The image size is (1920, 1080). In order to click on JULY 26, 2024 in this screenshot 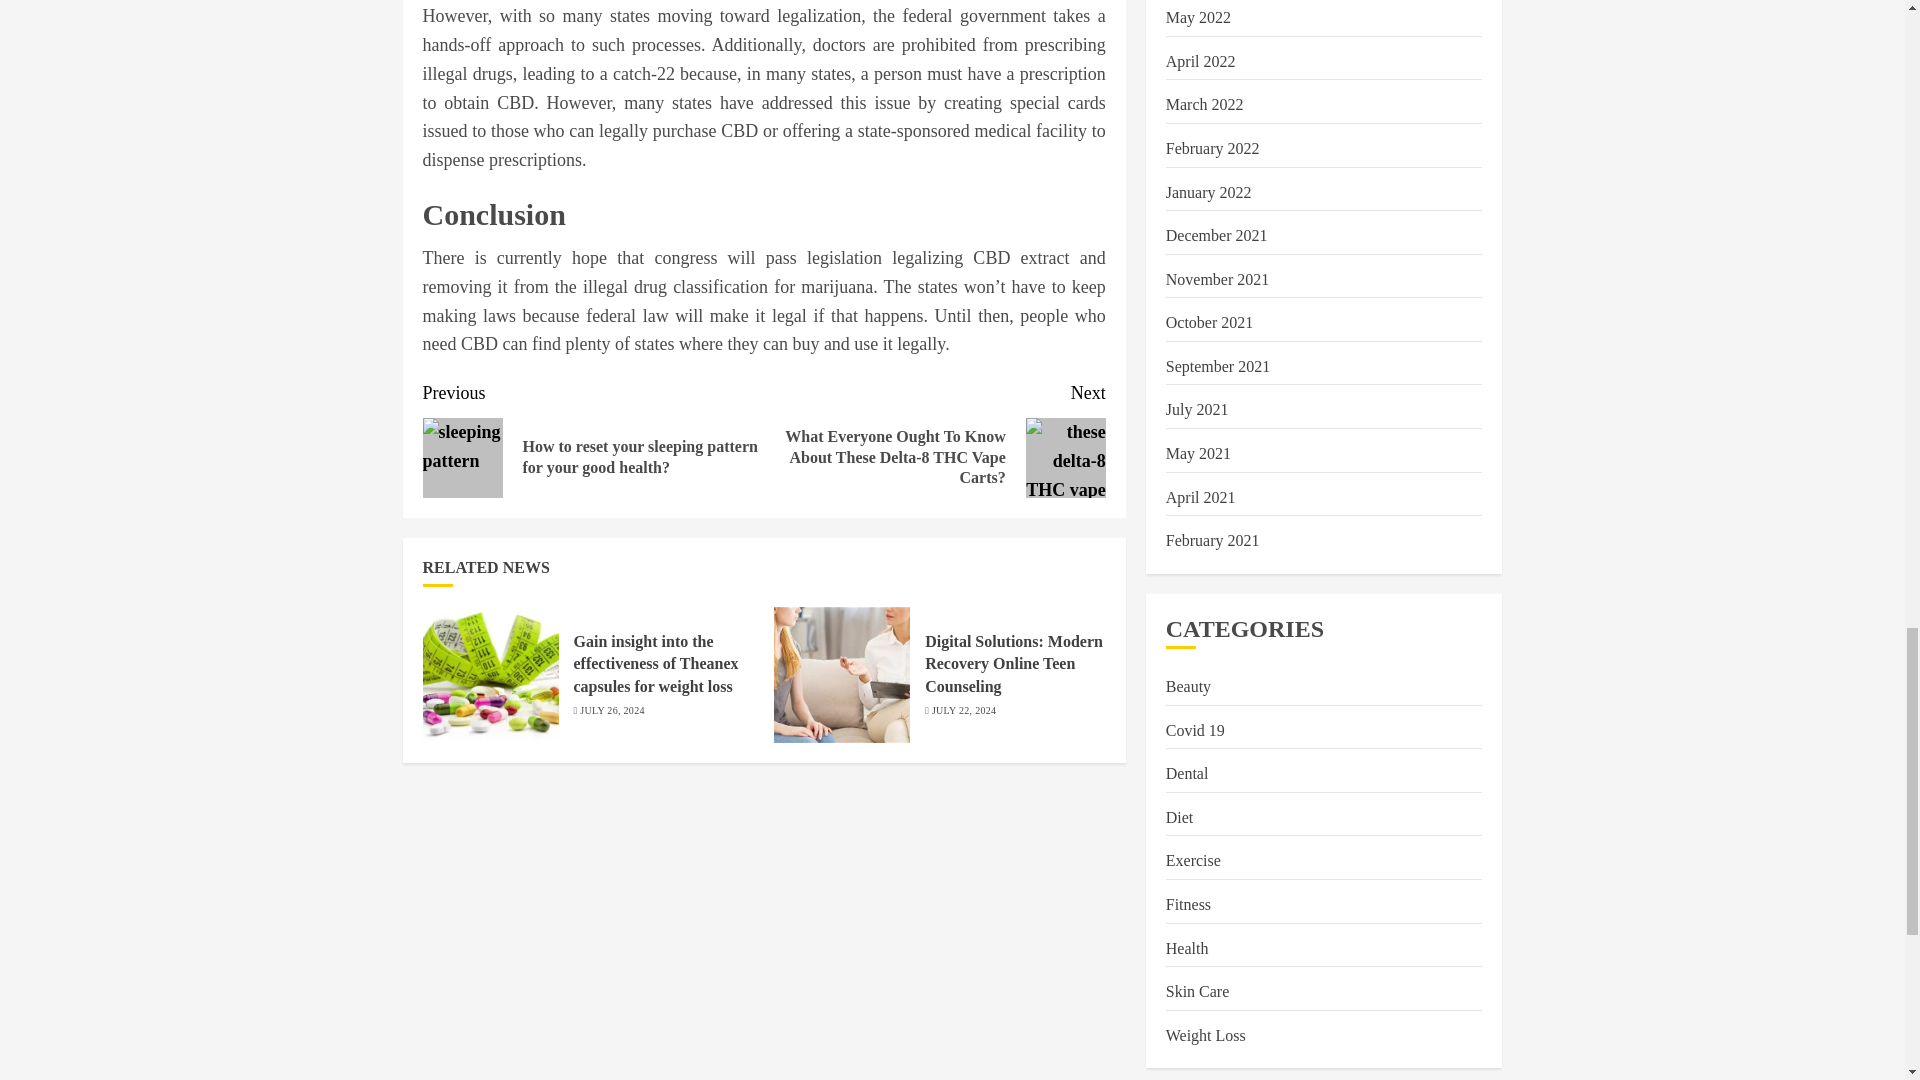, I will do `click(611, 711)`.